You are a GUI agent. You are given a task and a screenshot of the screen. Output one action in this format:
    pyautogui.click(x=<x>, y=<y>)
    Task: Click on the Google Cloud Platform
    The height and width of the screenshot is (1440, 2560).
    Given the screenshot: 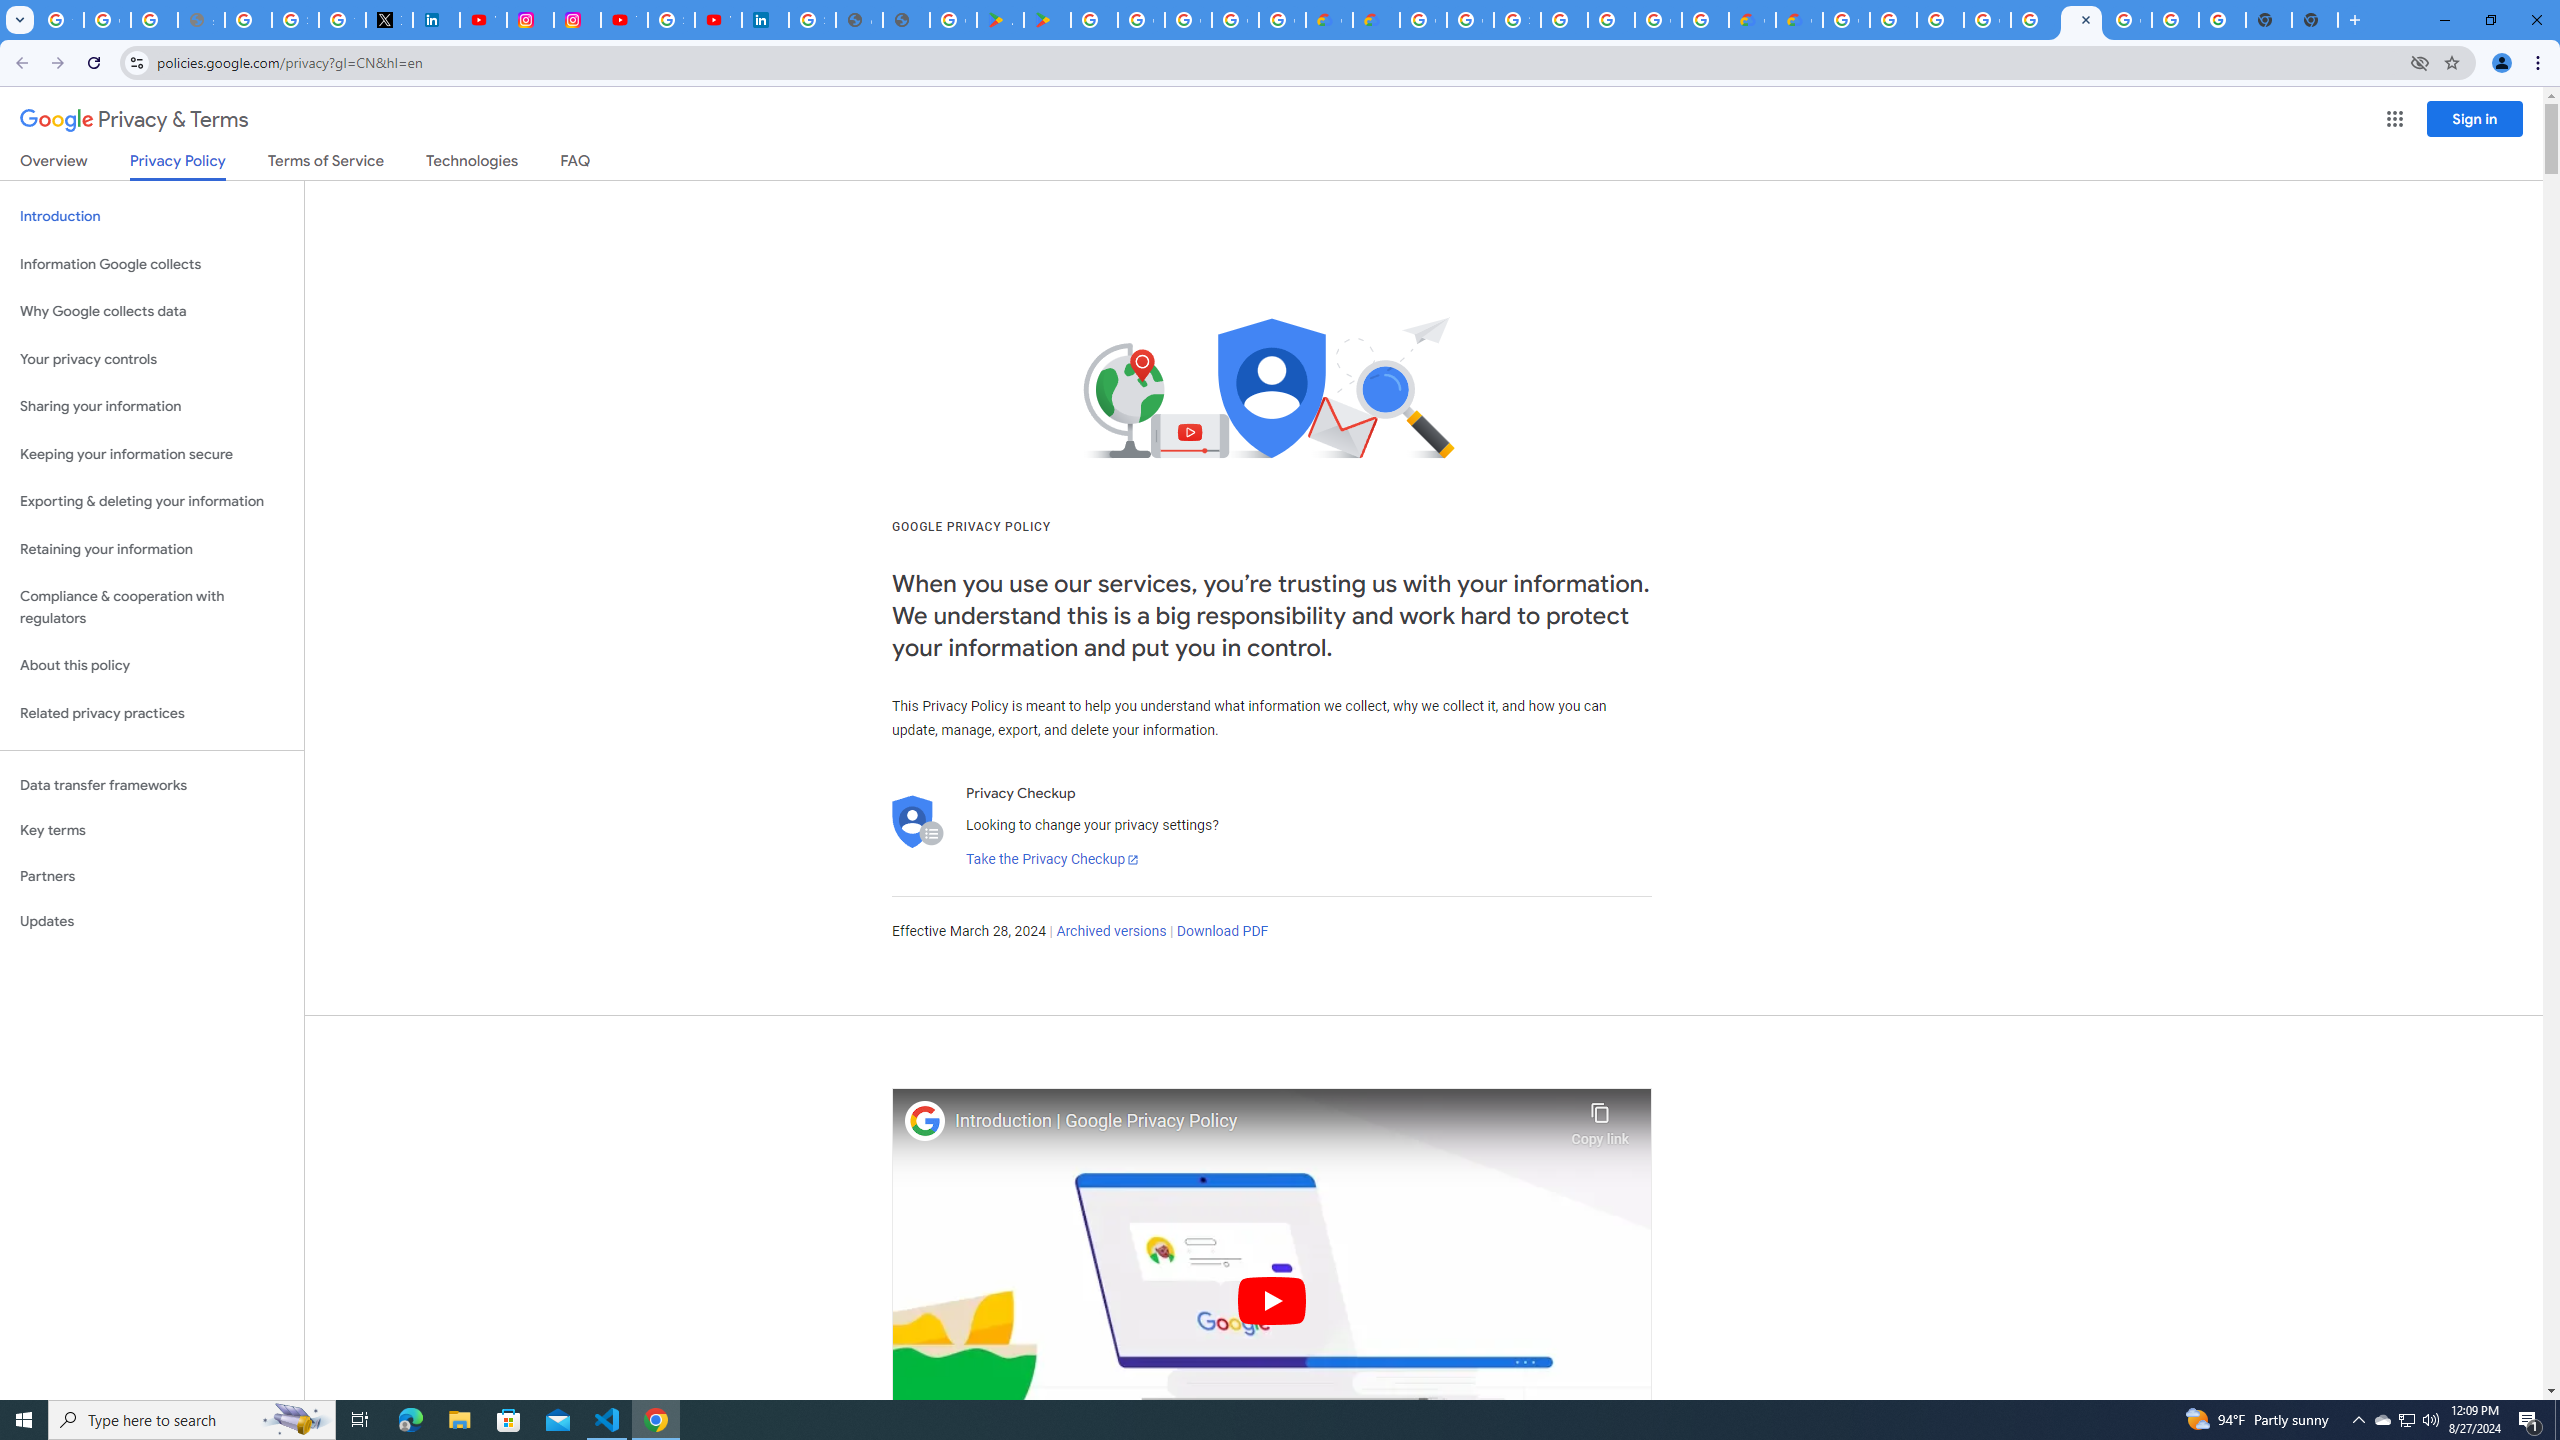 What is the action you would take?
    pyautogui.click(x=2128, y=20)
    